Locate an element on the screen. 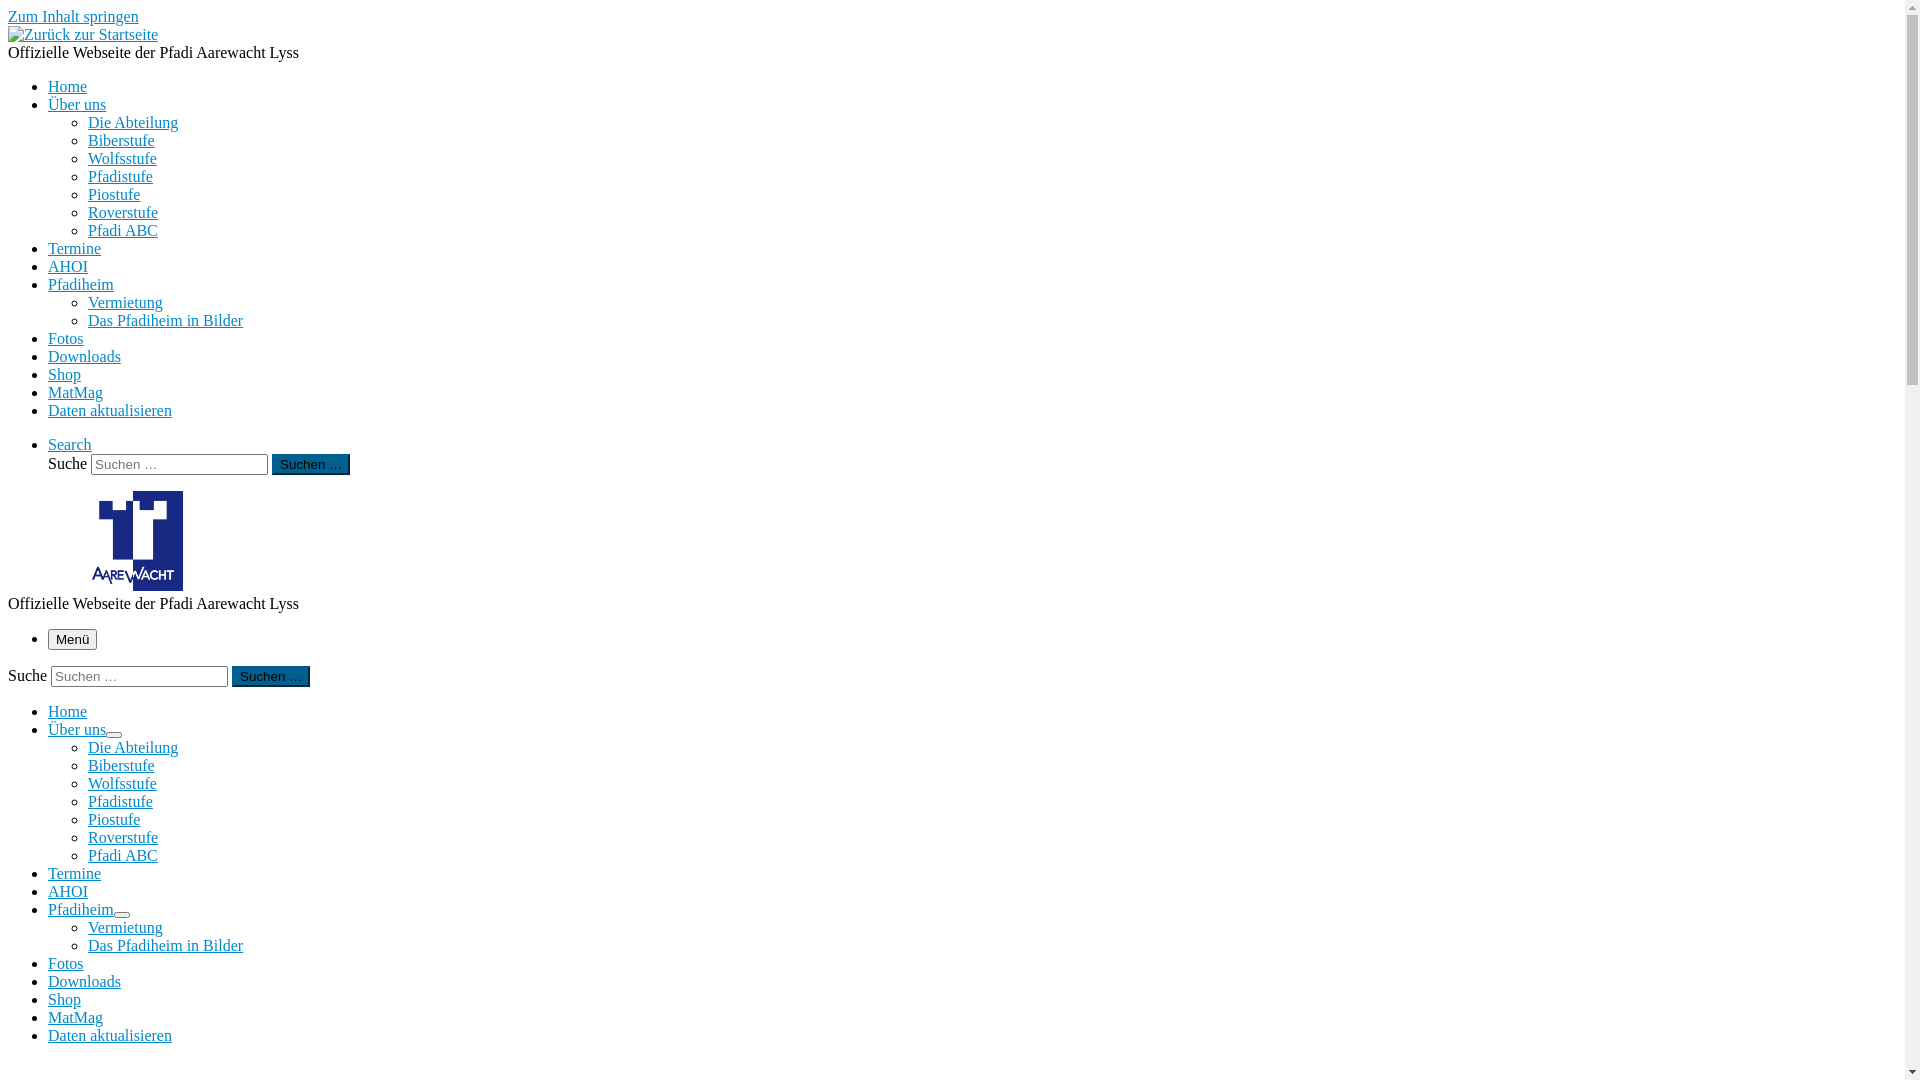  Daten aktualisieren is located at coordinates (110, 1036).